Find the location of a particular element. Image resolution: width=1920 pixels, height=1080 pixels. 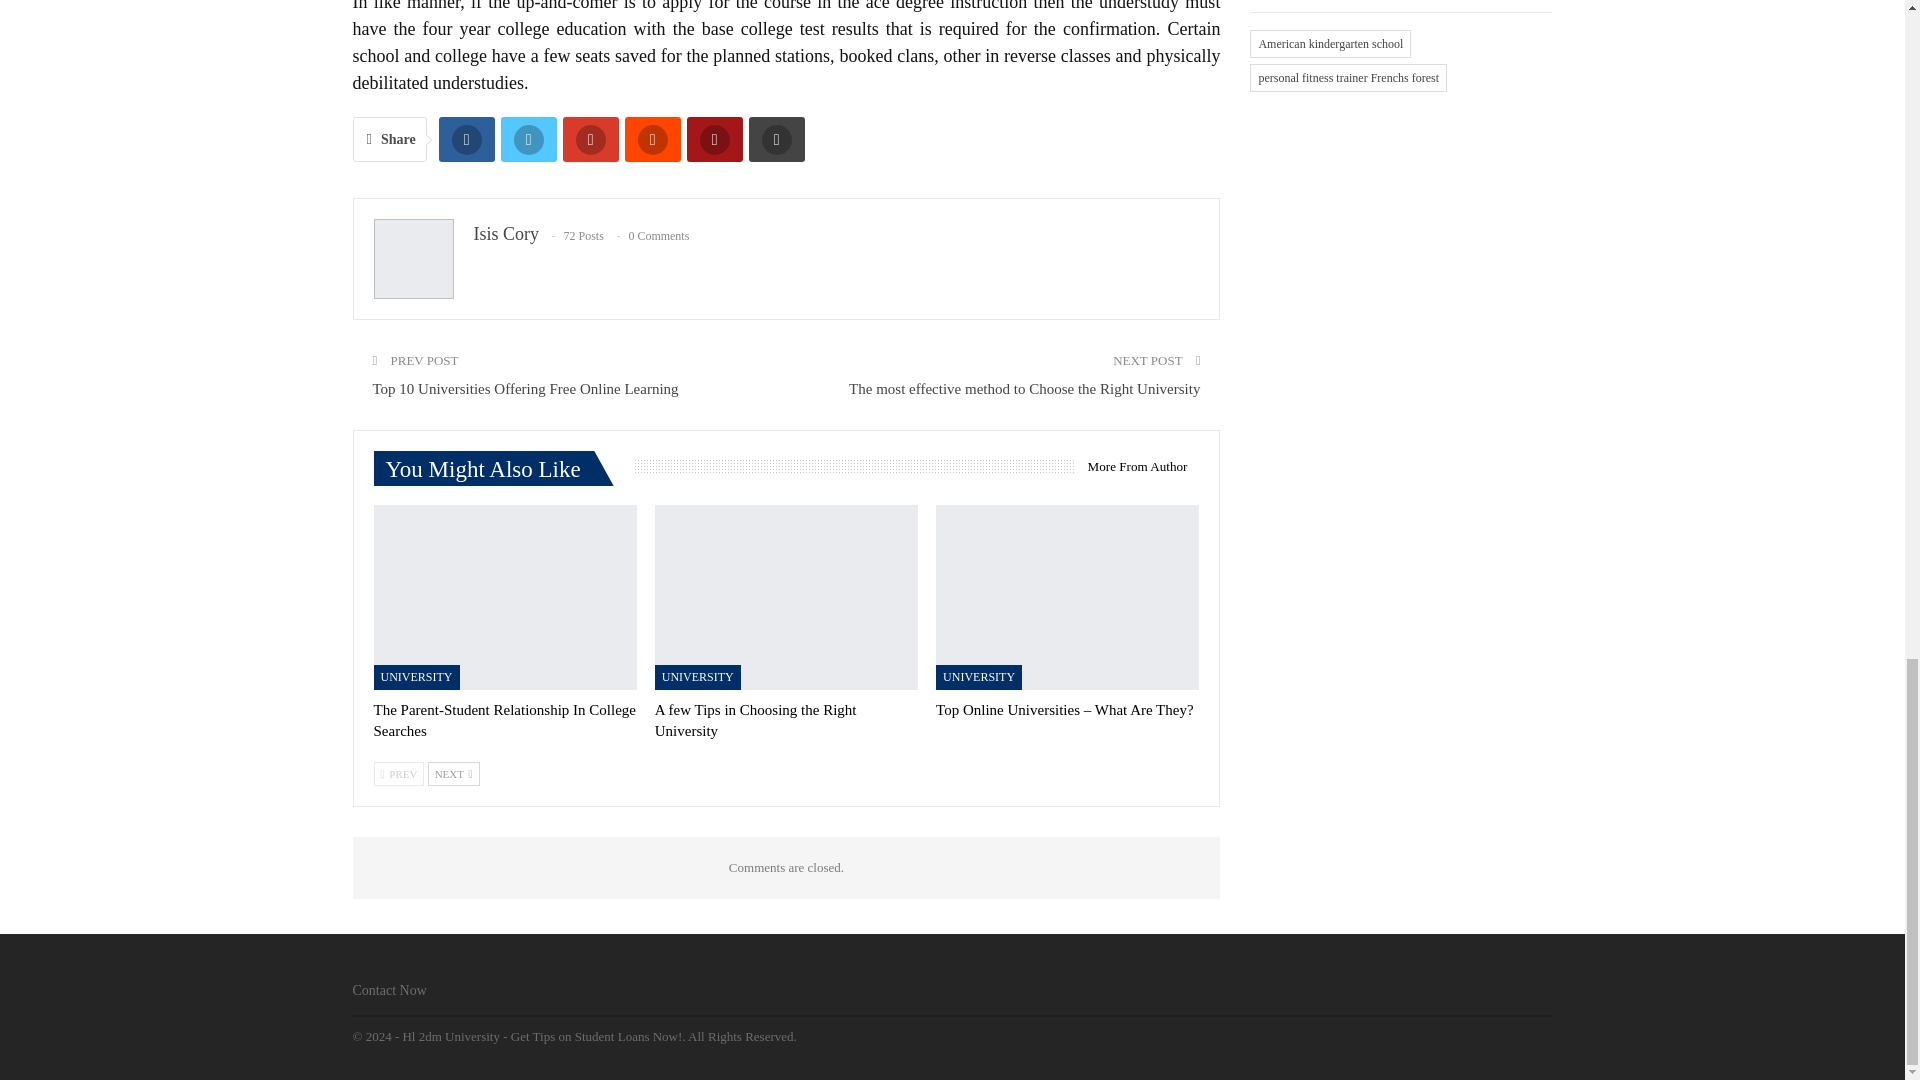

The Parent-Student Relationship In College Searches is located at coordinates (504, 720).